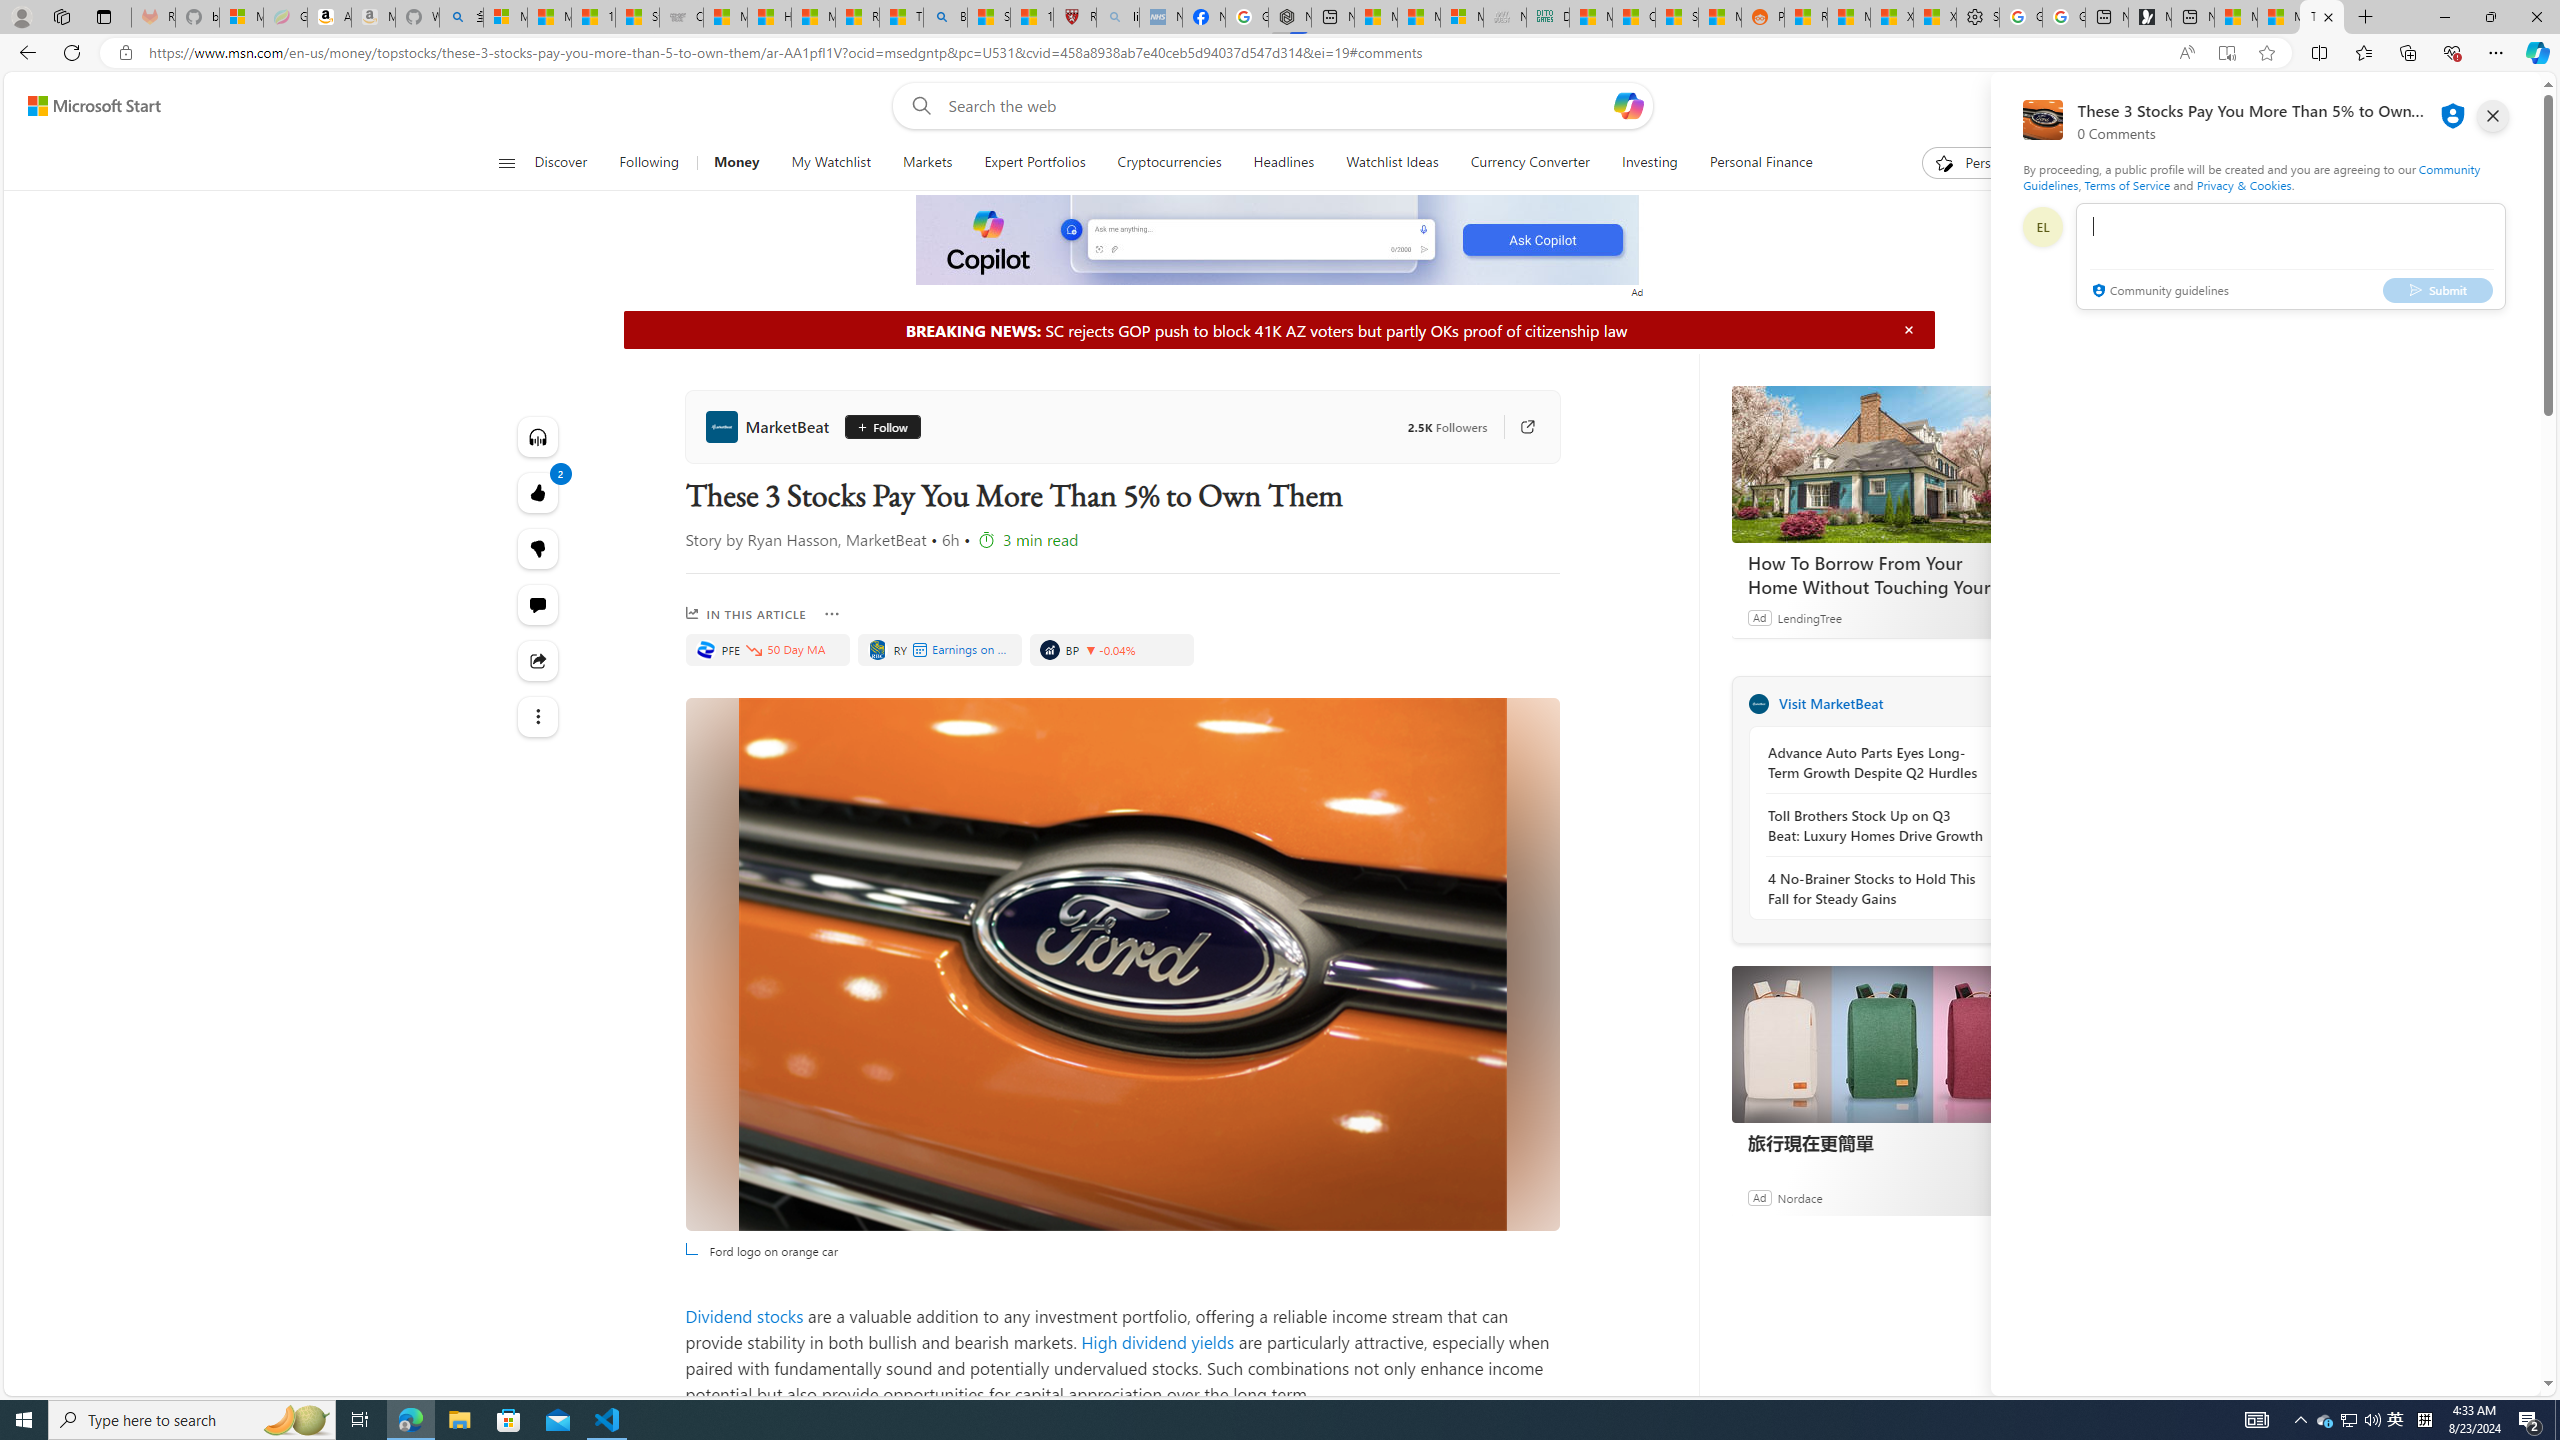 This screenshot has height=1440, width=2560. Describe the element at coordinates (2126, 184) in the screenshot. I see `Terms of Service` at that location.